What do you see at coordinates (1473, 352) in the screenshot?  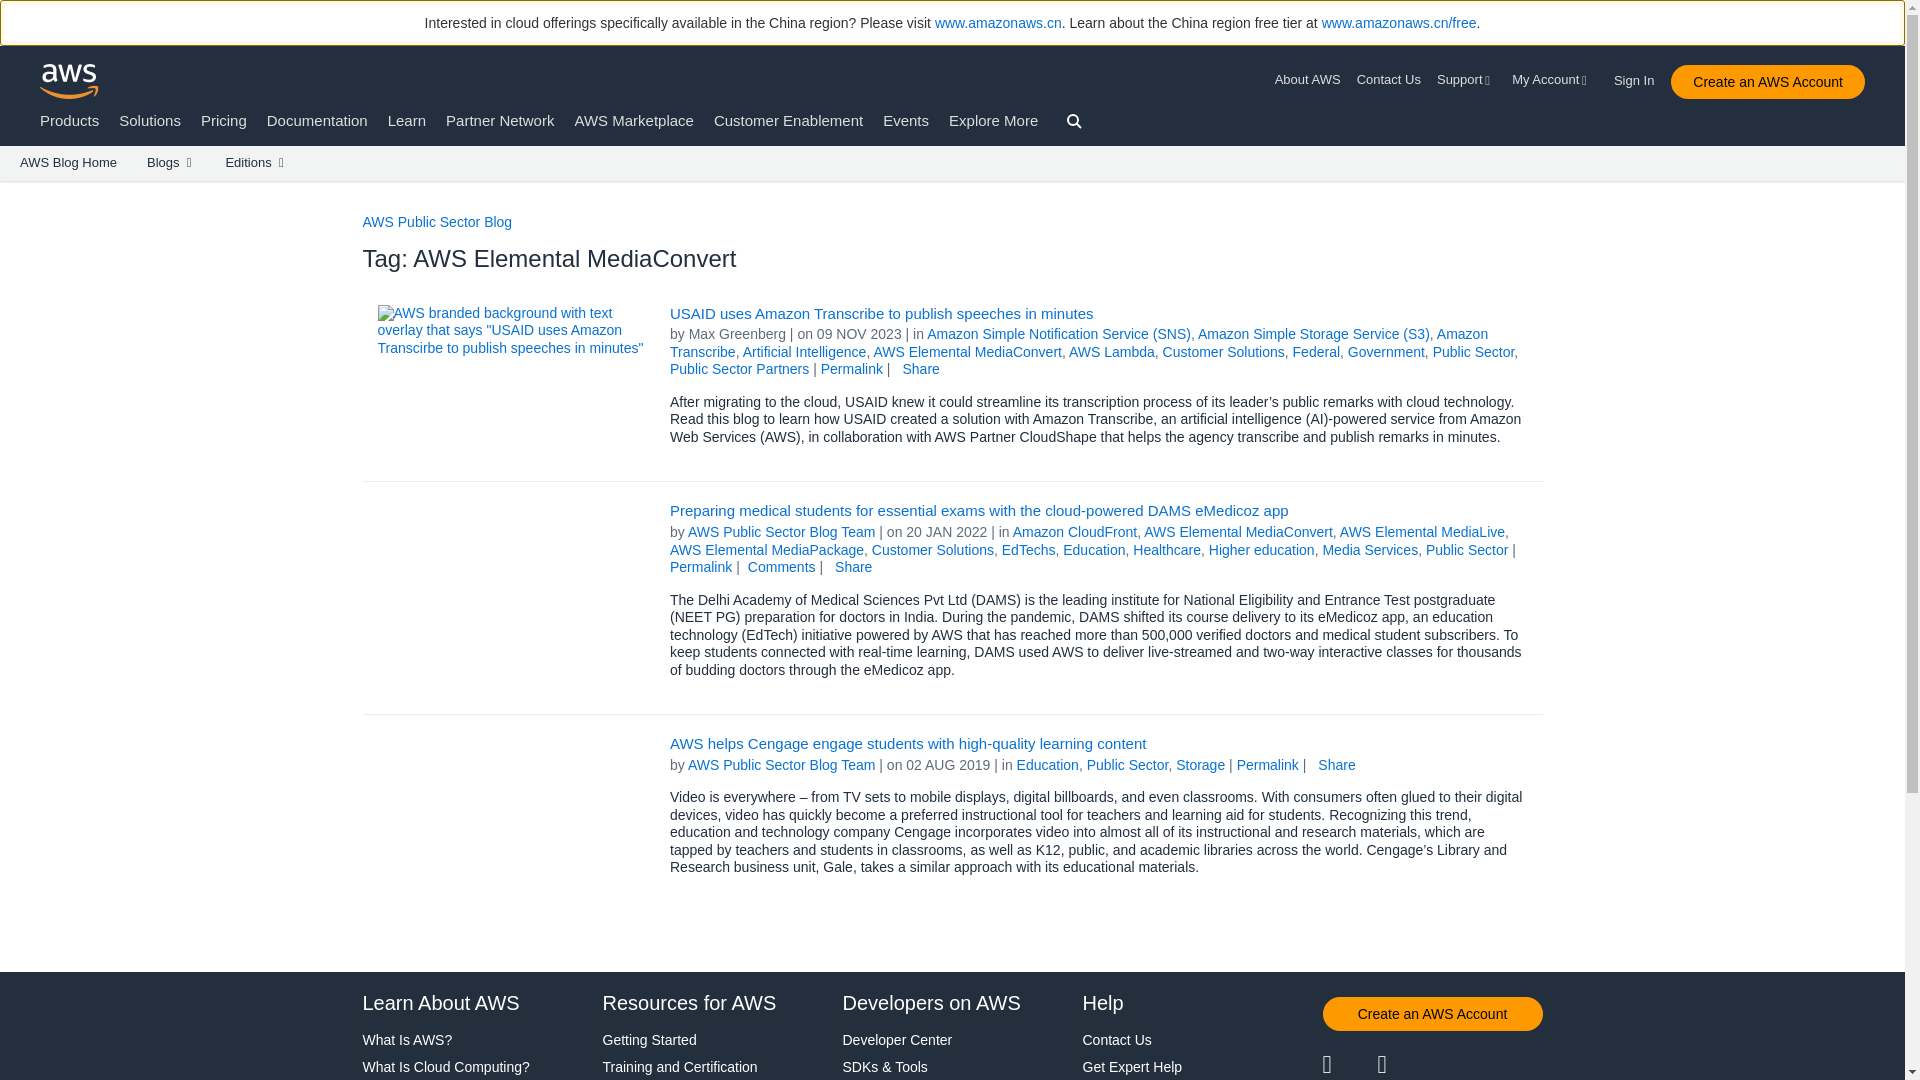 I see `View all posts in Public Sector` at bounding box center [1473, 352].